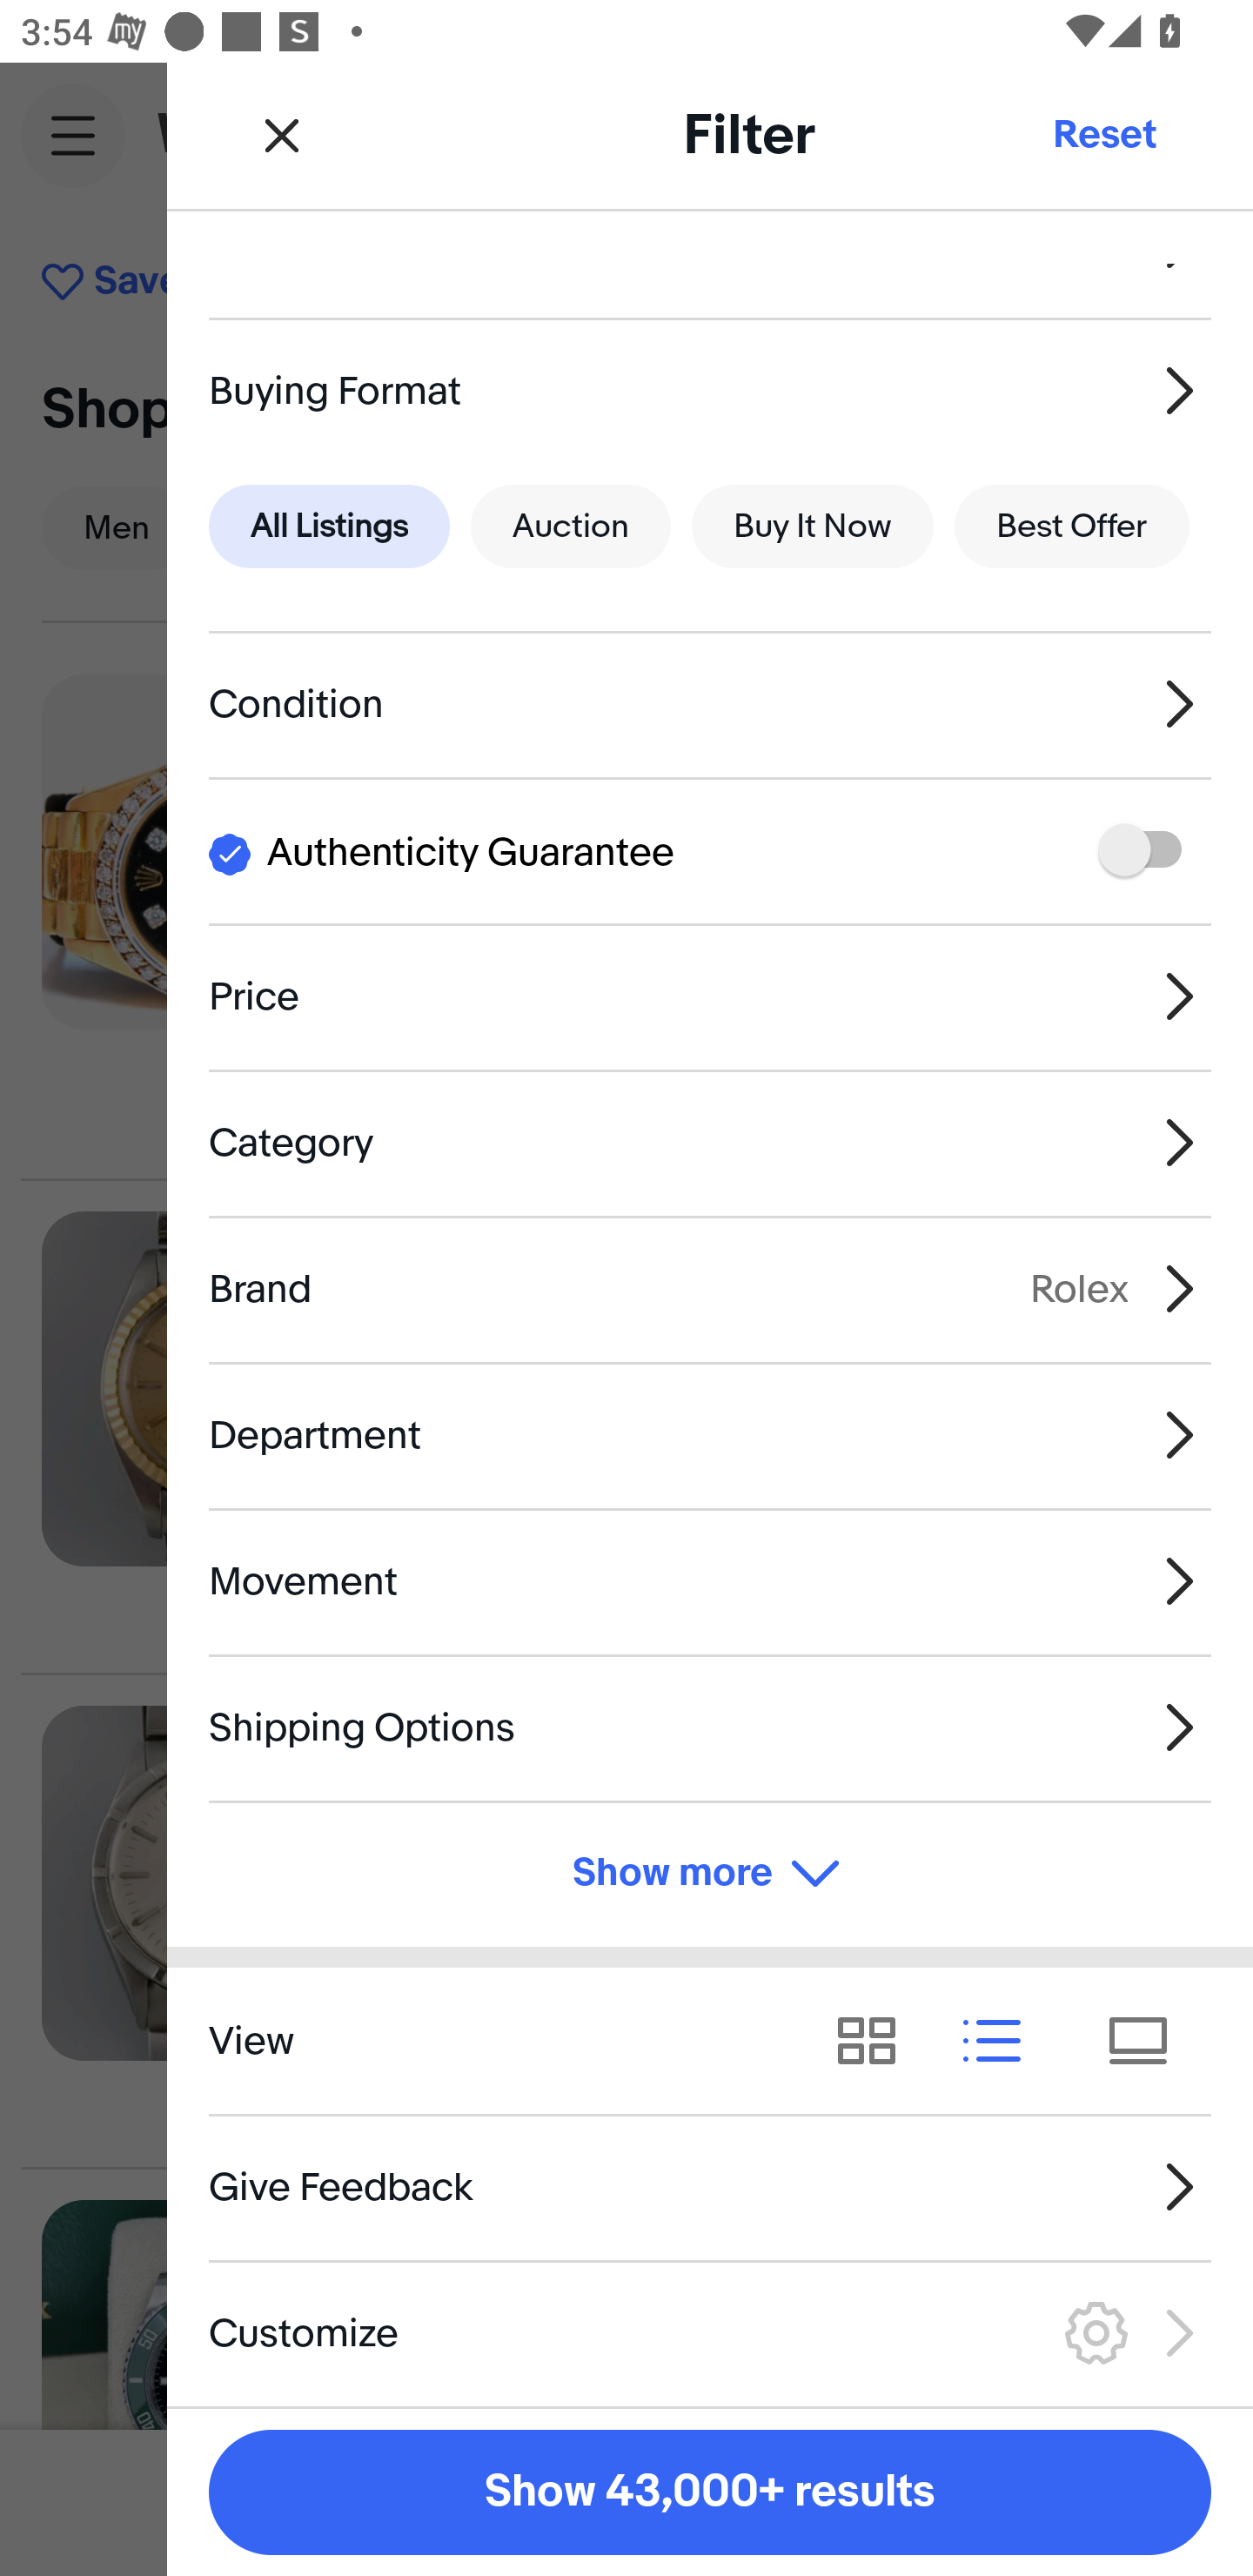 This screenshot has width=1253, height=2576. I want to click on View results as tiles, so click(1149, 2042).